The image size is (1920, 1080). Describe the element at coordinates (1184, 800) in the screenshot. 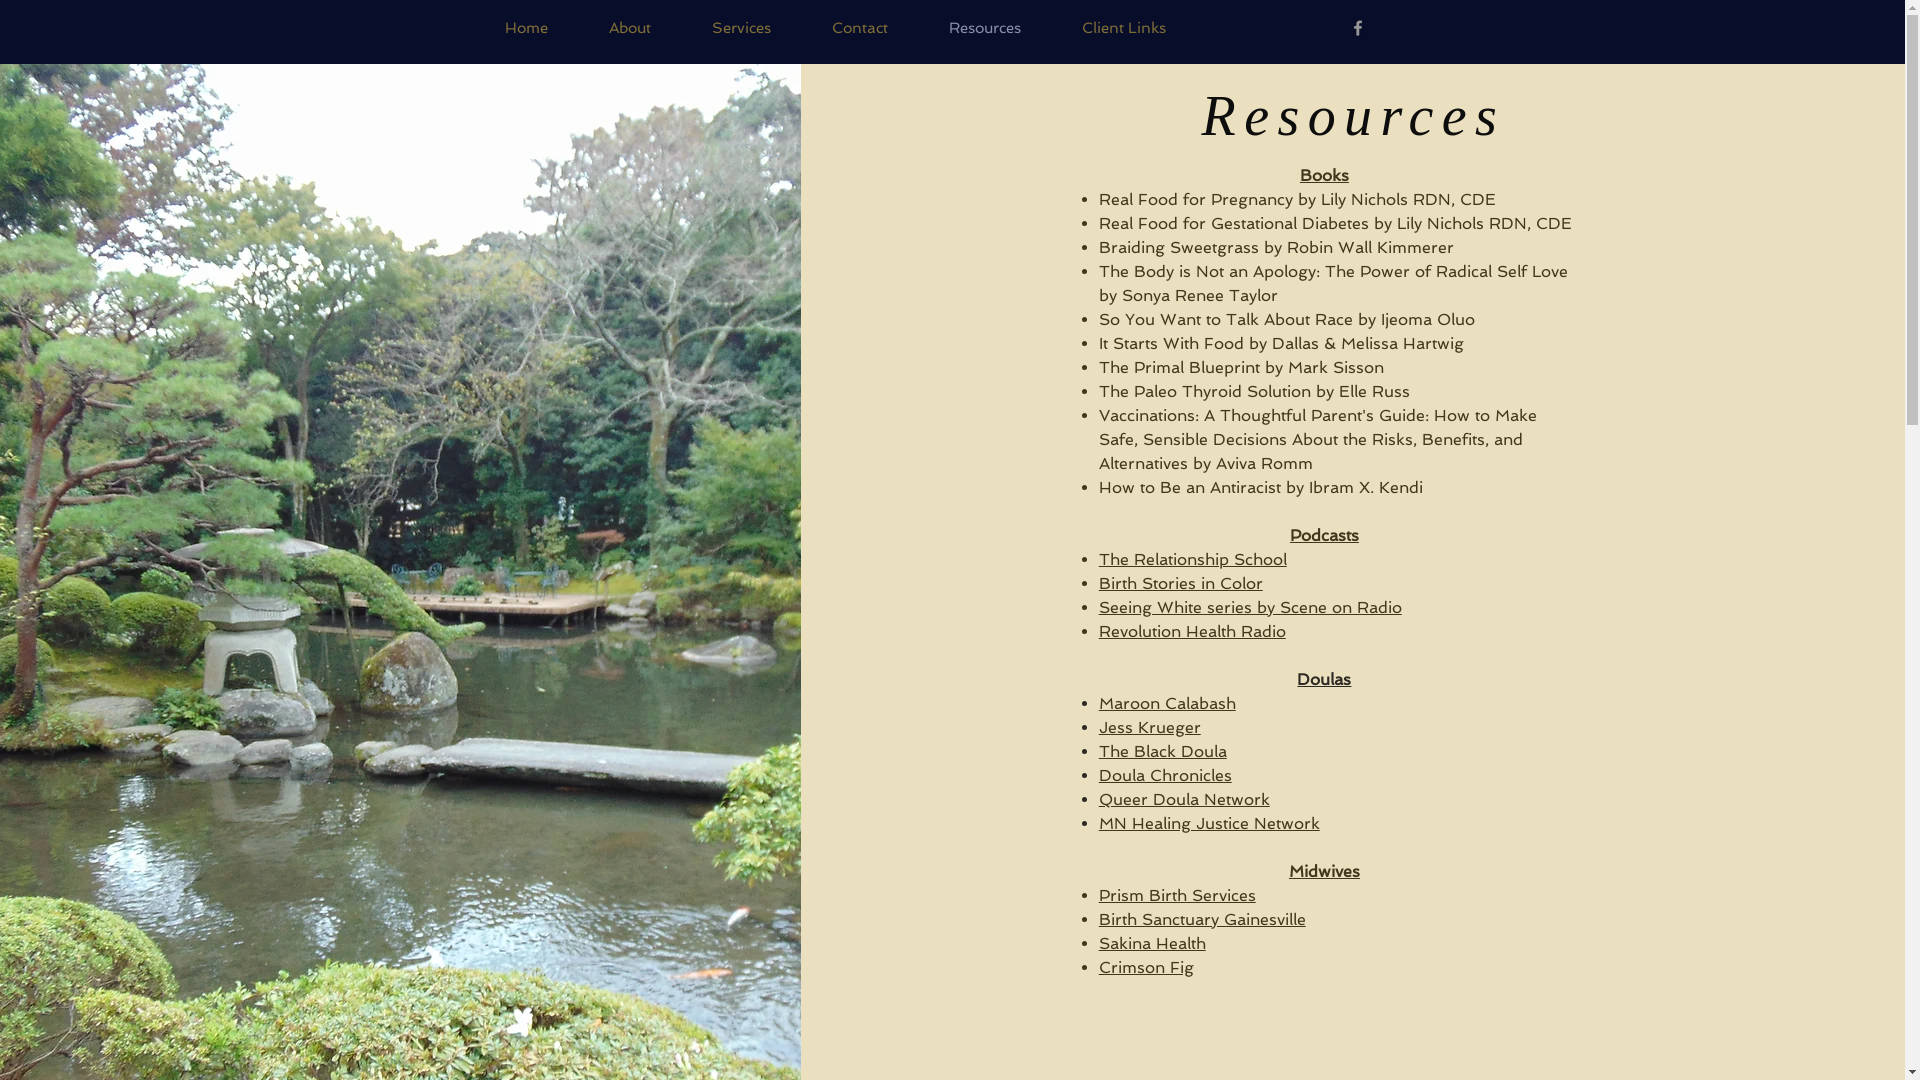

I see `Queer Doula Network` at that location.